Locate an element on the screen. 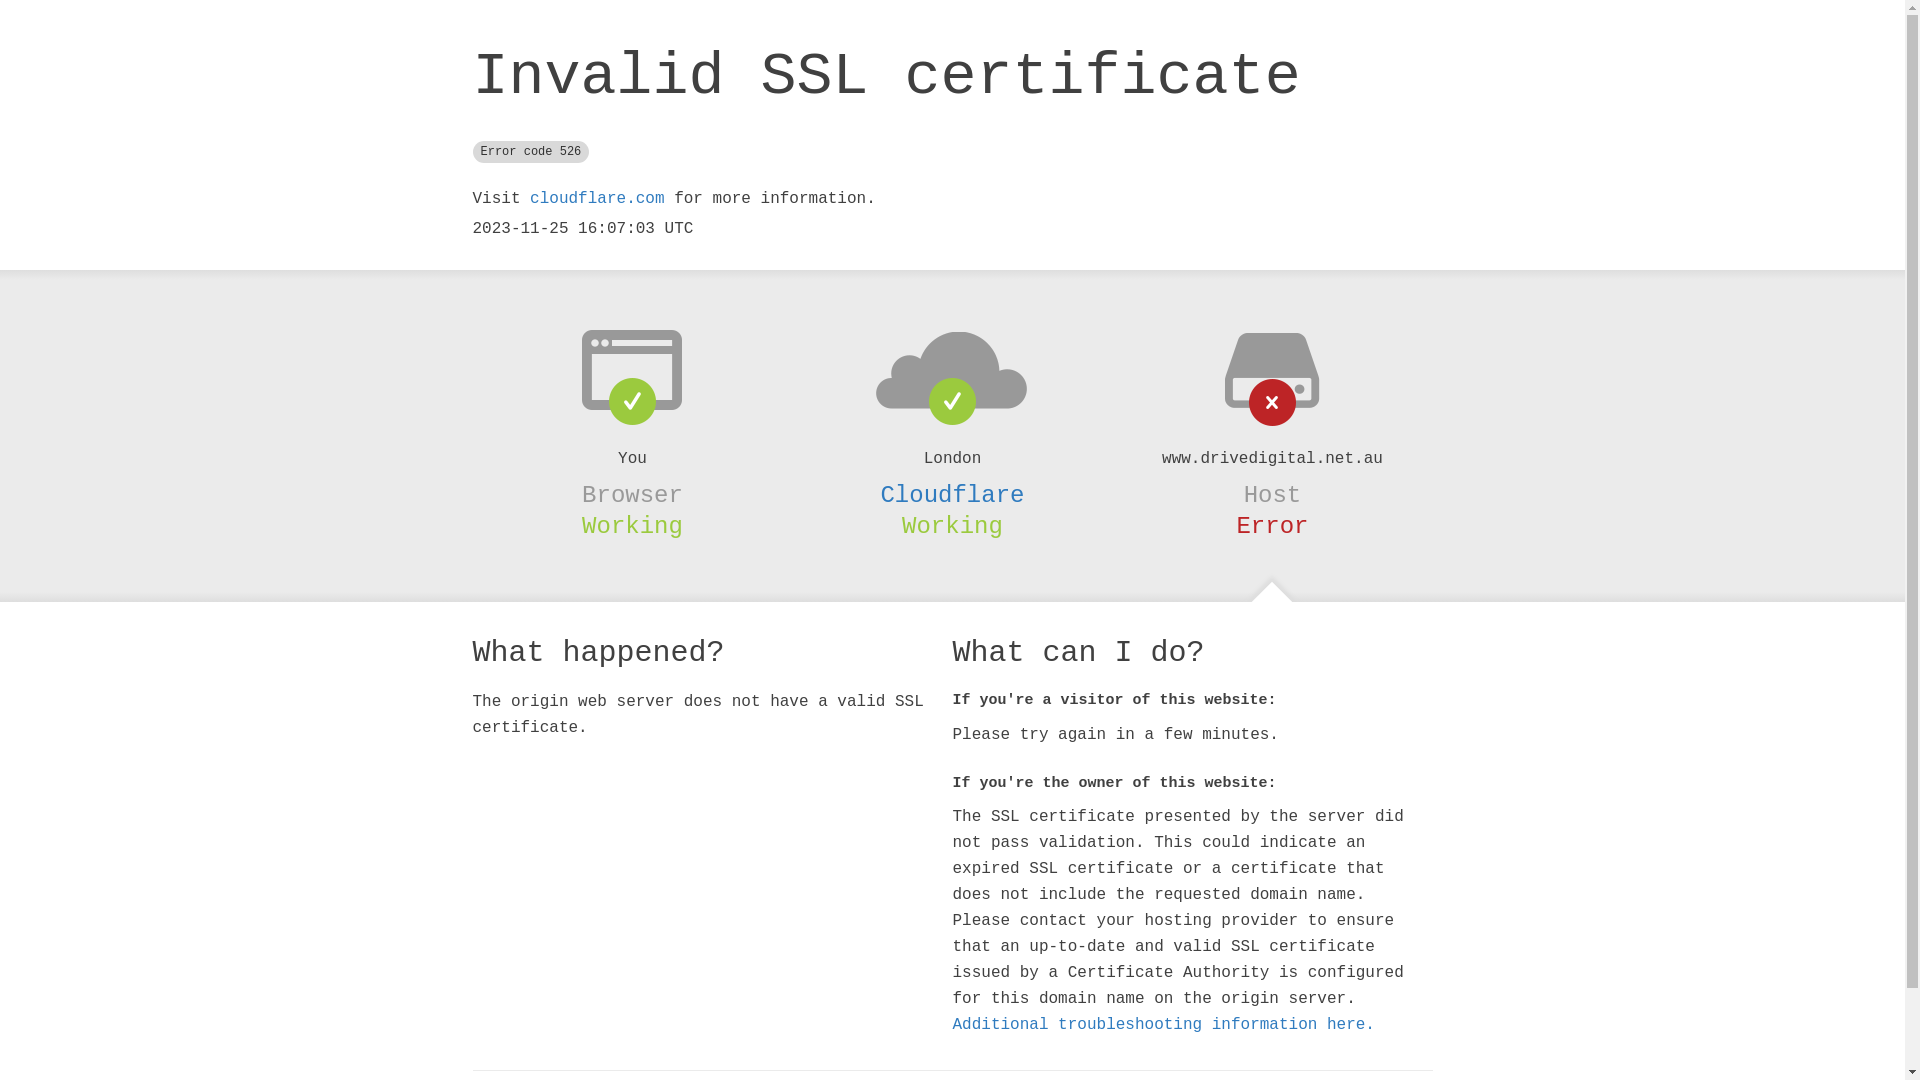 This screenshot has width=1920, height=1080. cloudflare.com is located at coordinates (597, 199).